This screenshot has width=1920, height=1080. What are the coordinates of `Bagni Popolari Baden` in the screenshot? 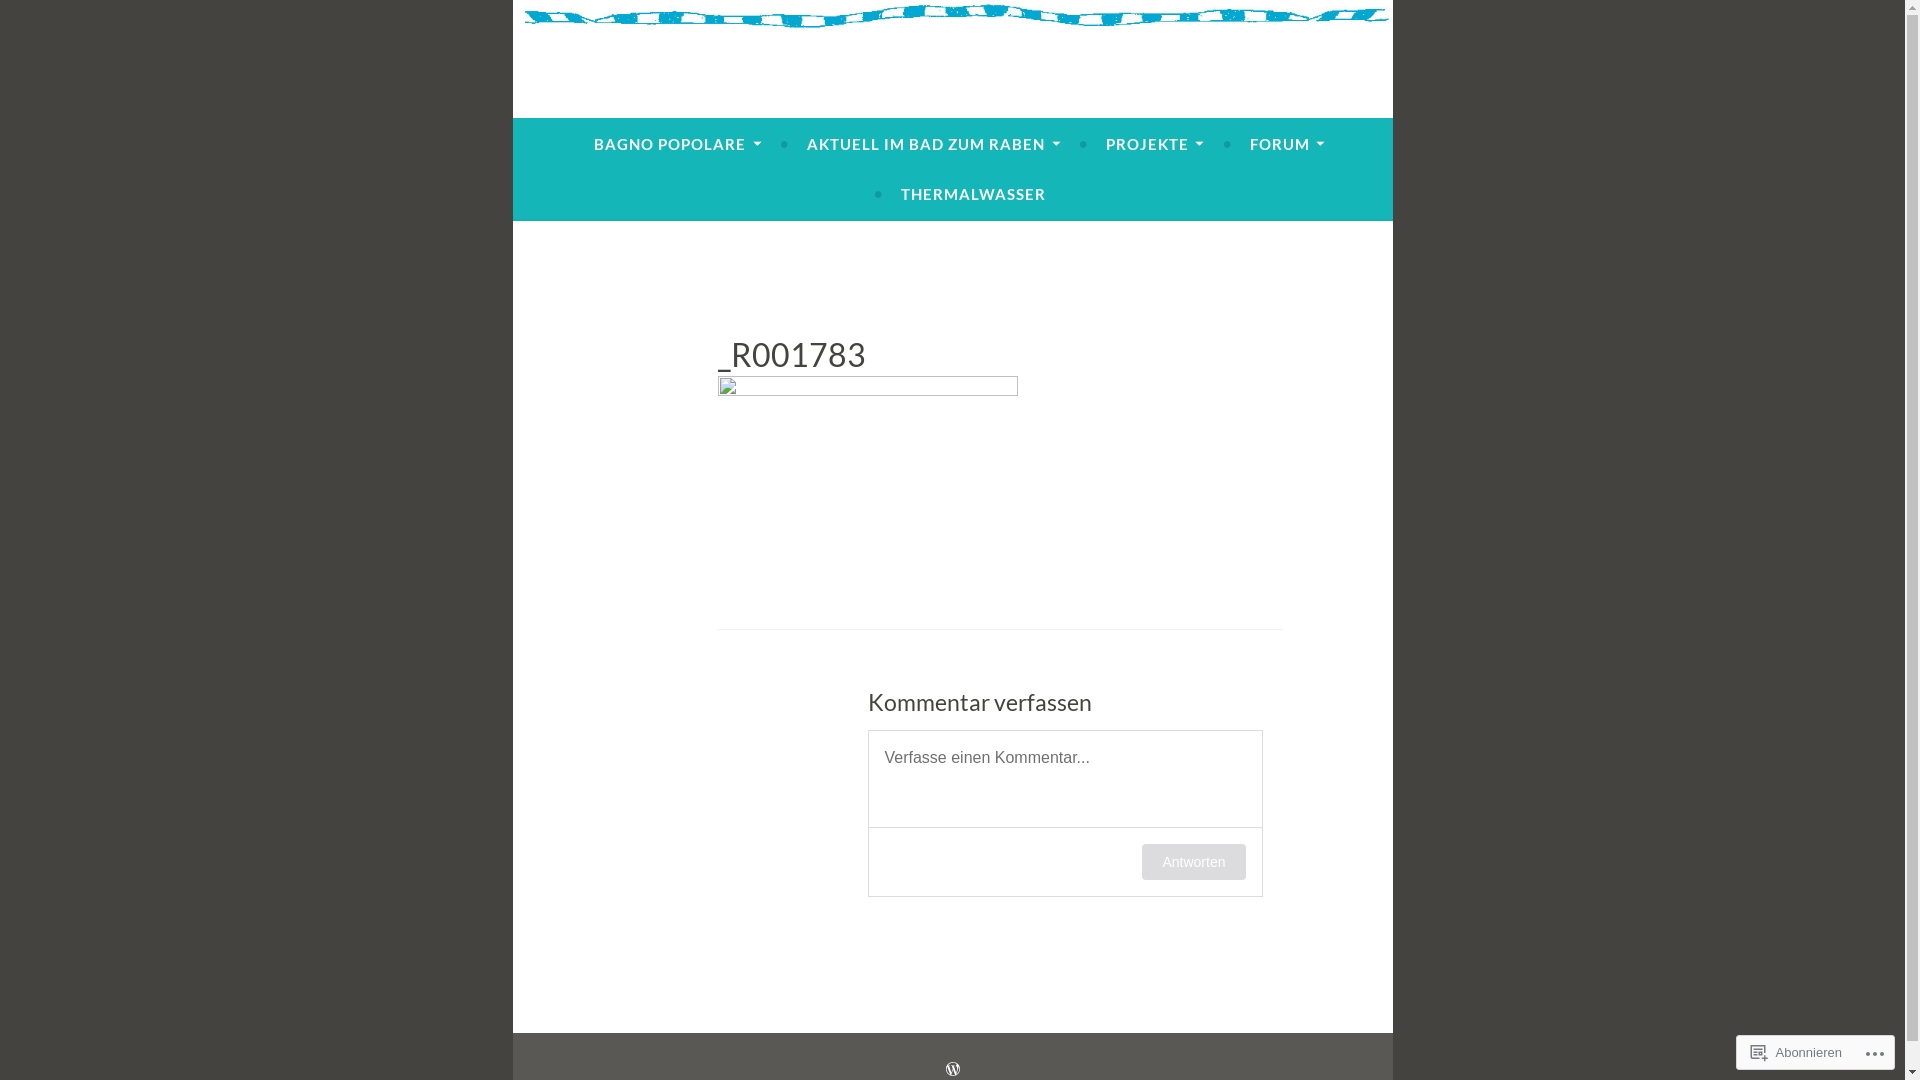 It's located at (787, 100).